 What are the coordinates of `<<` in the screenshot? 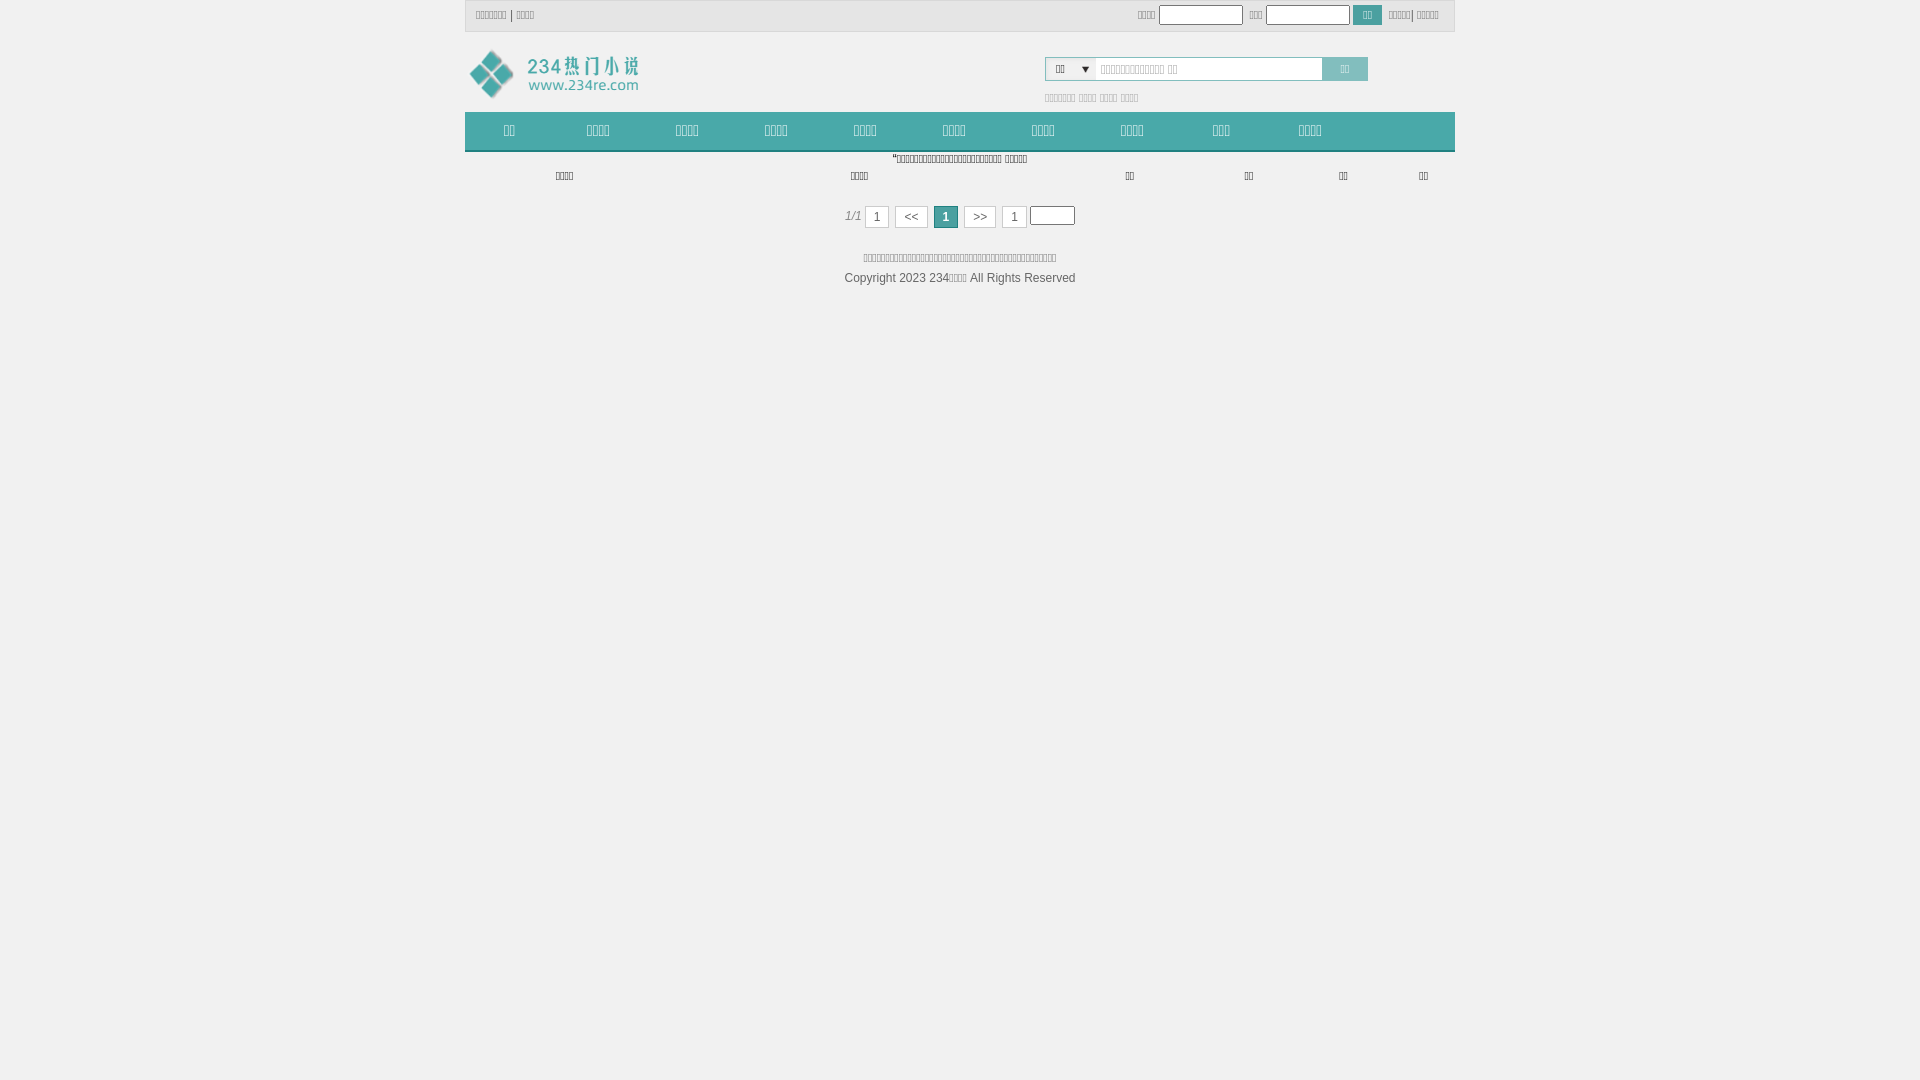 It's located at (911, 217).